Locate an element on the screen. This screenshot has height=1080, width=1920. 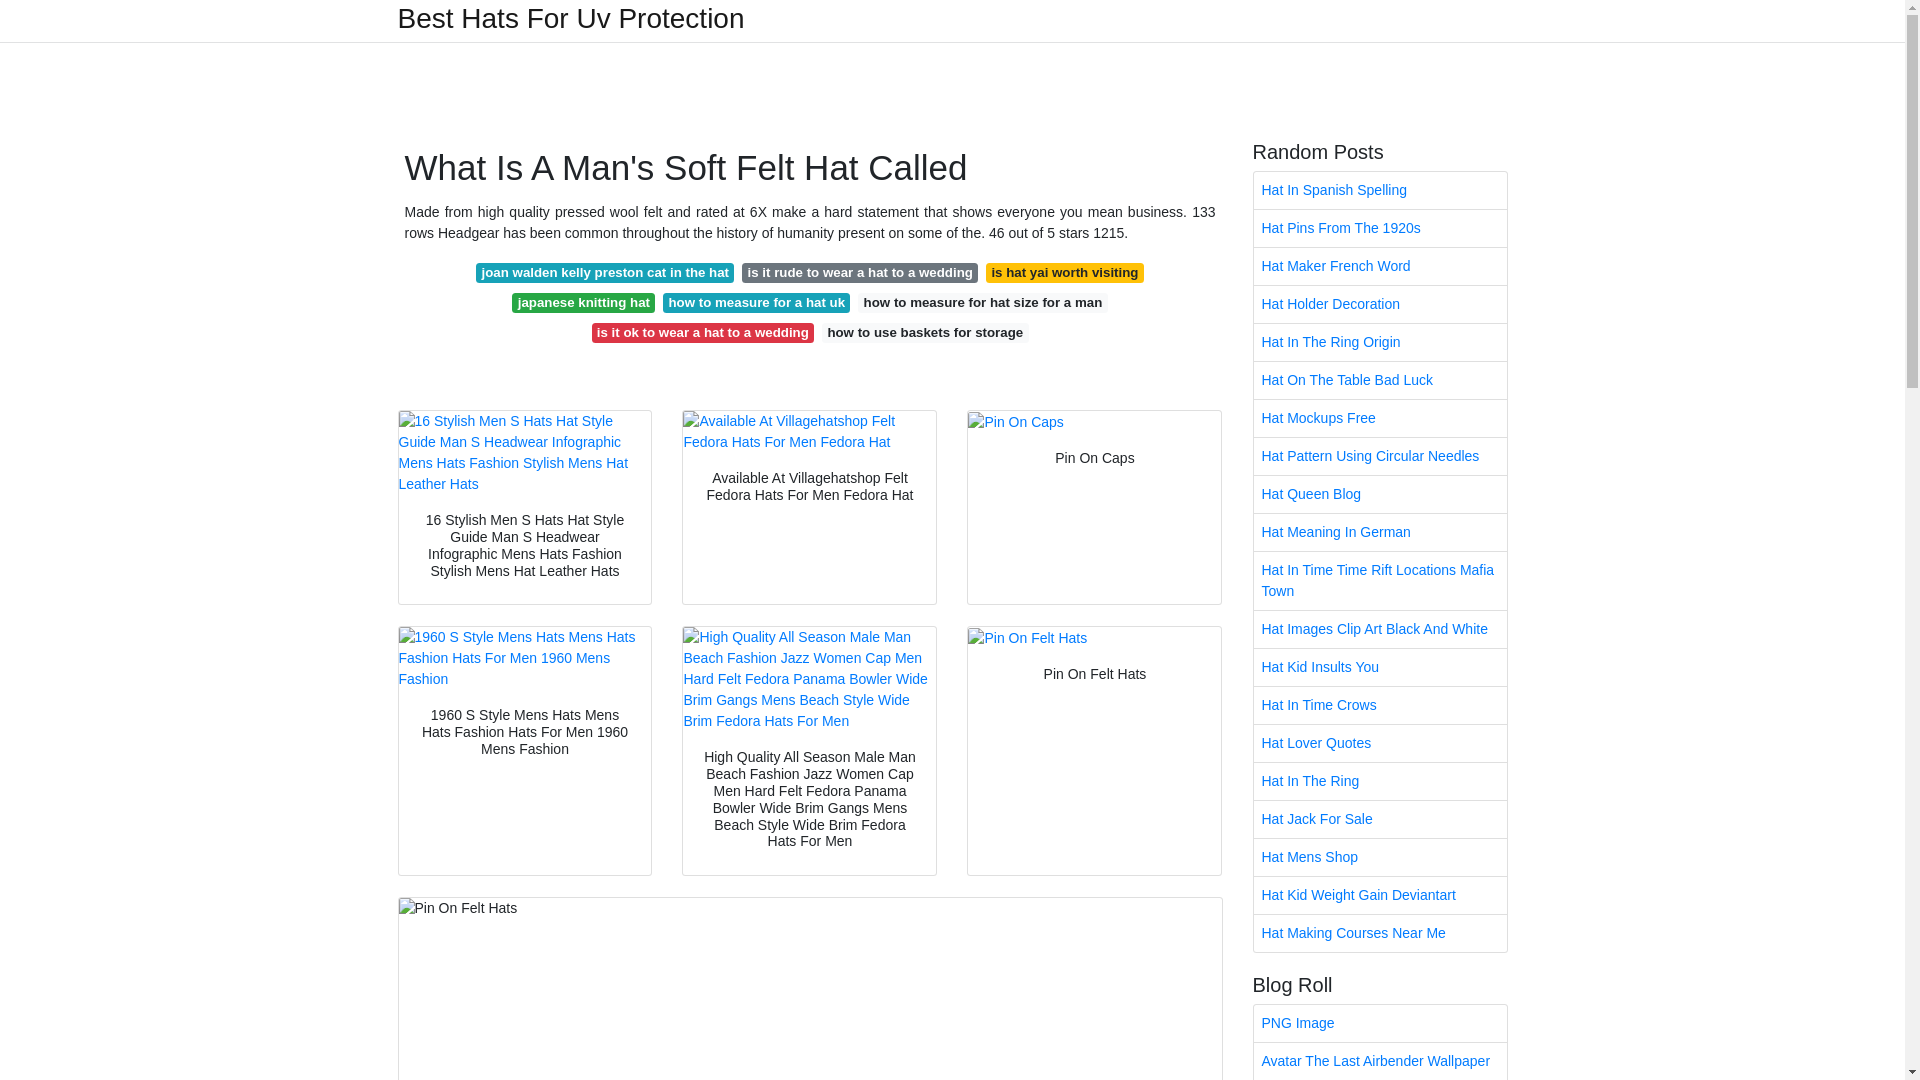
is it rude to wear a hat to a wedding is located at coordinates (859, 272).